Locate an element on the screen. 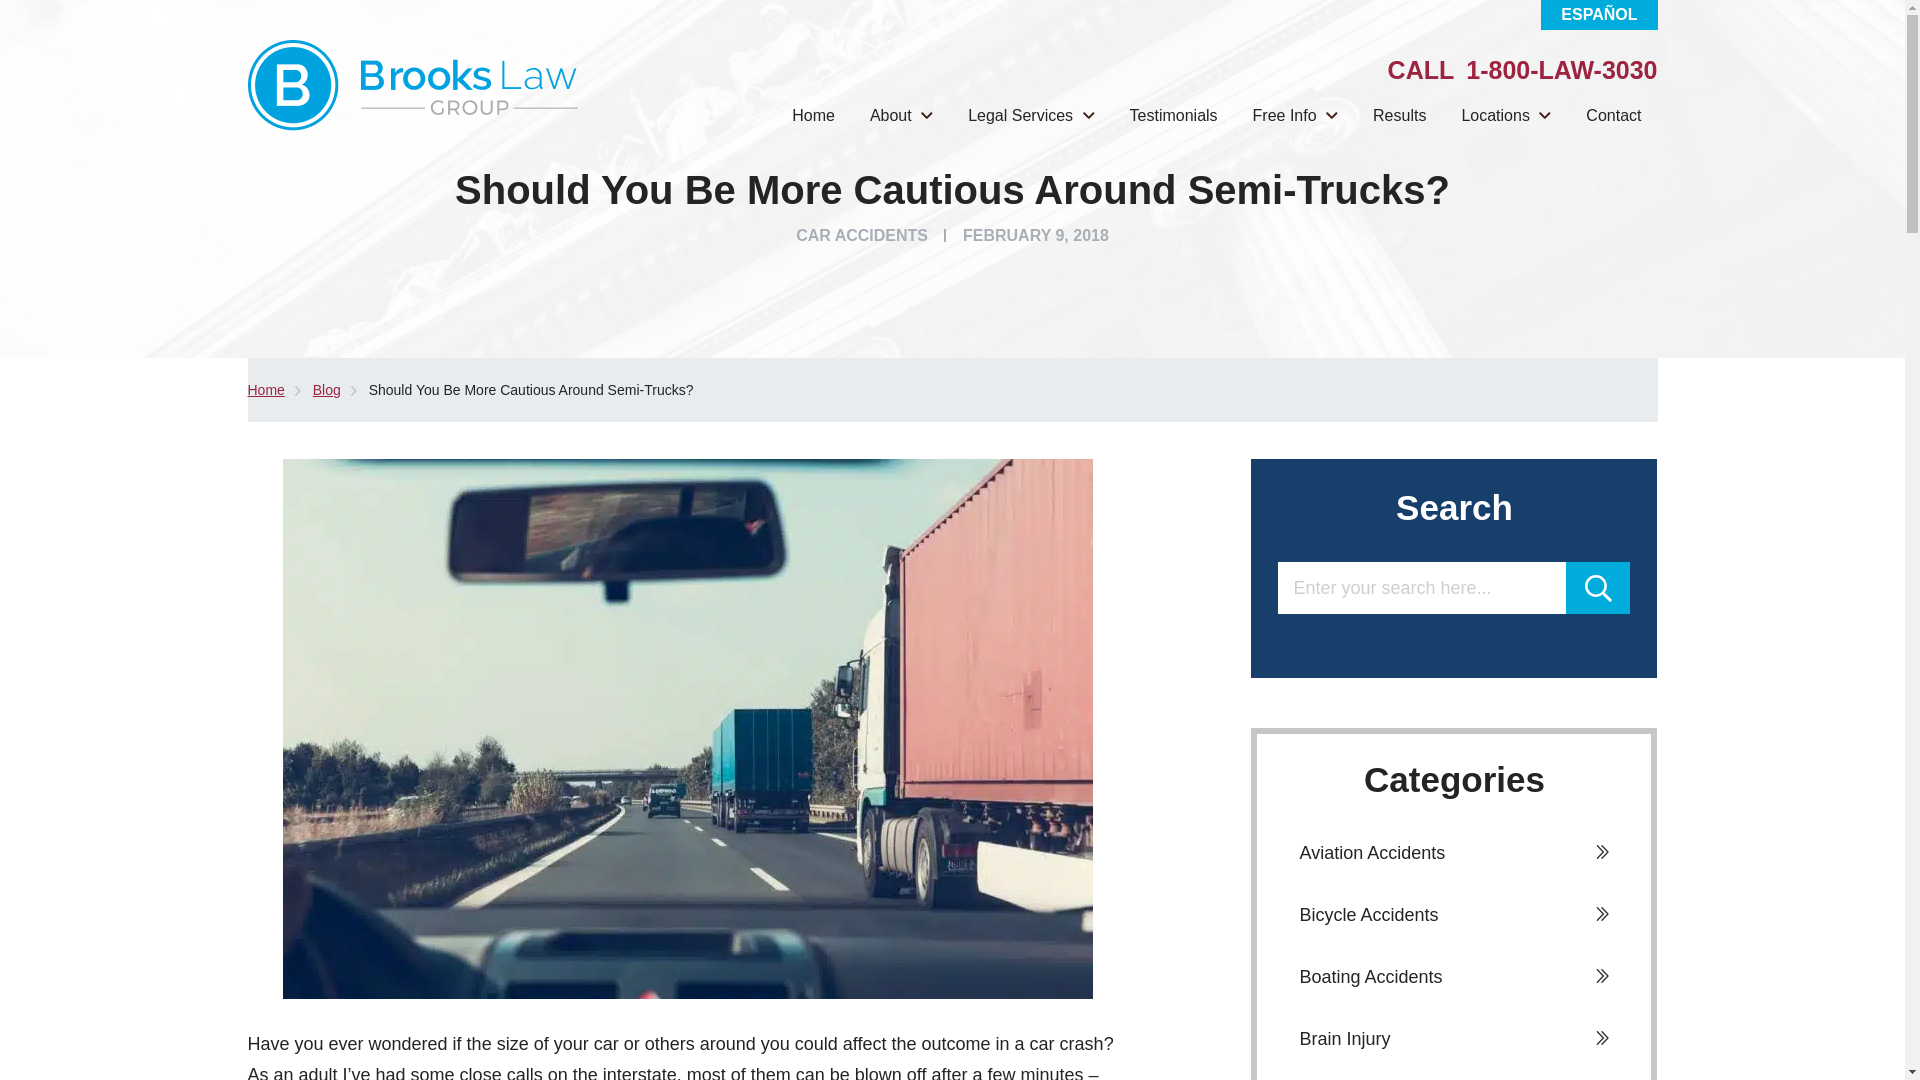 Image resolution: width=1920 pixels, height=1080 pixels. Legal Services is located at coordinates (1030, 115).